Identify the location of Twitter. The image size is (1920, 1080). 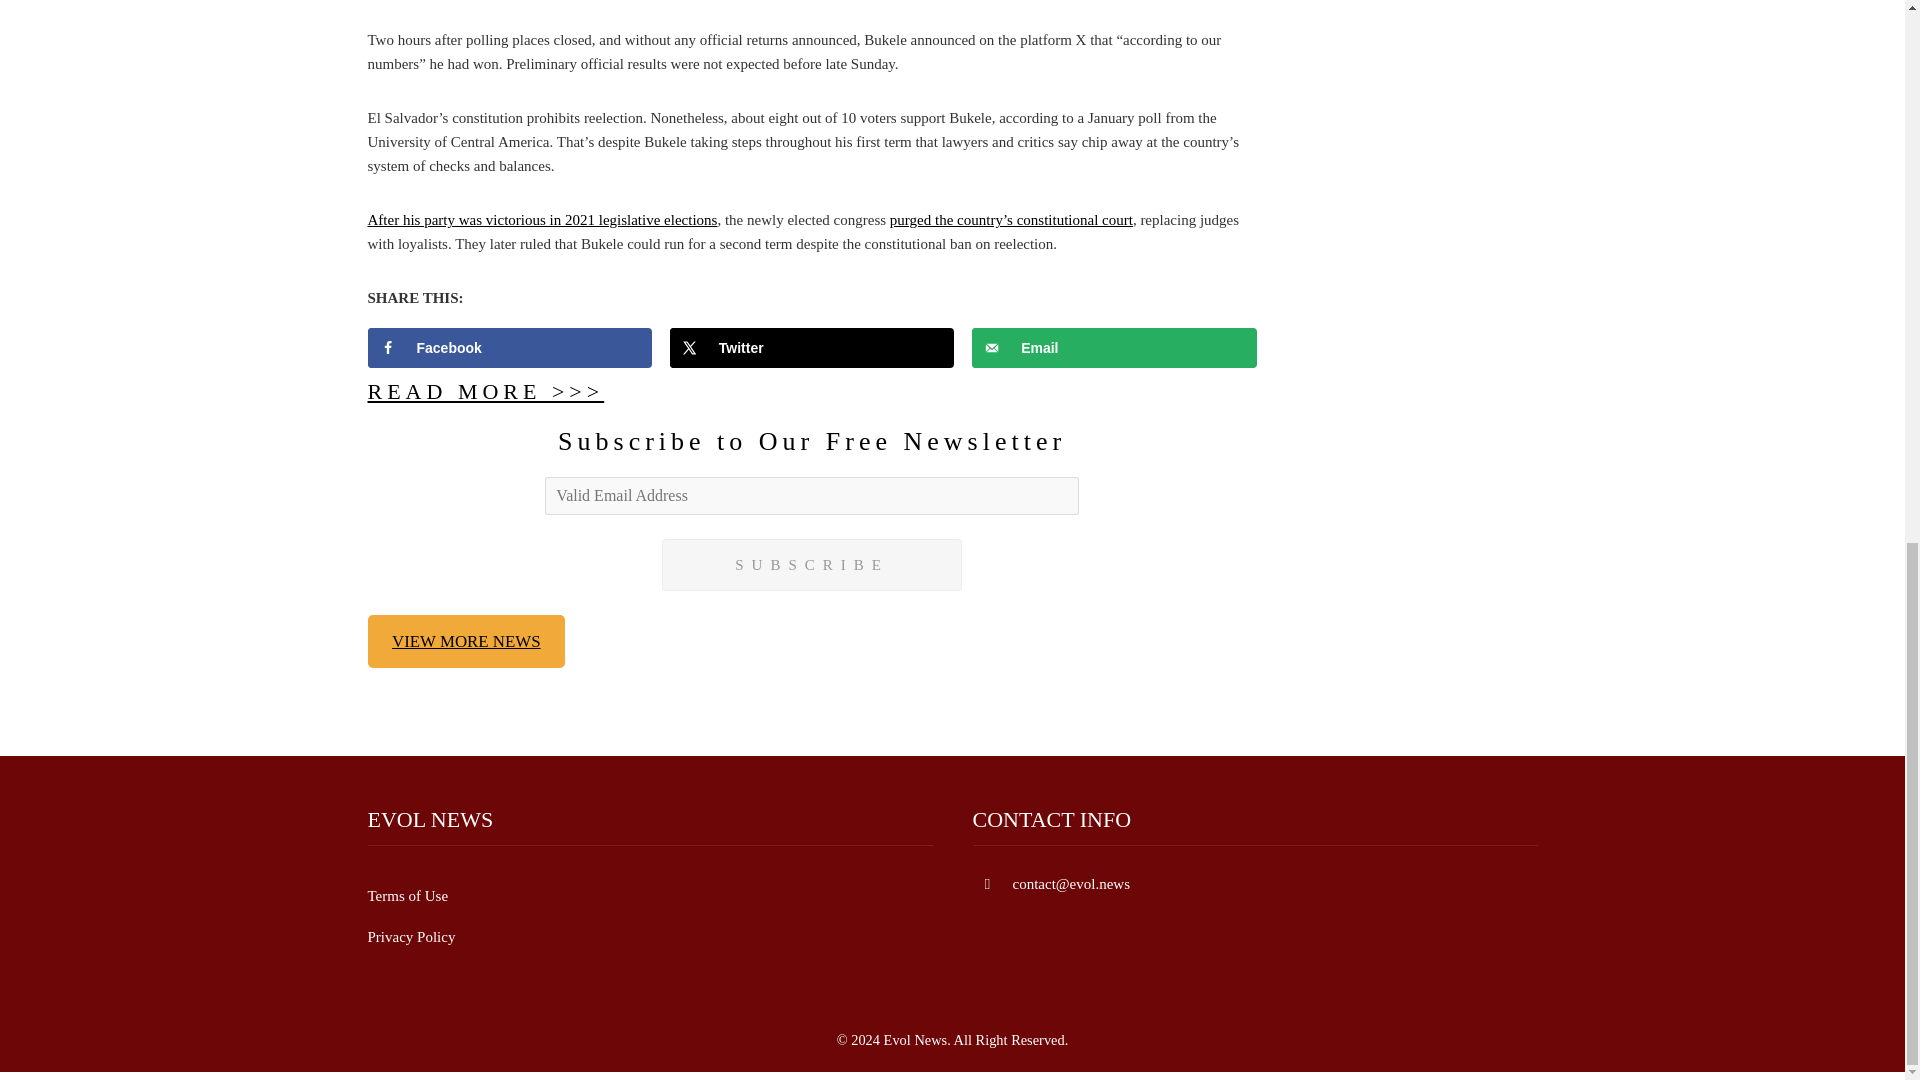
(812, 348).